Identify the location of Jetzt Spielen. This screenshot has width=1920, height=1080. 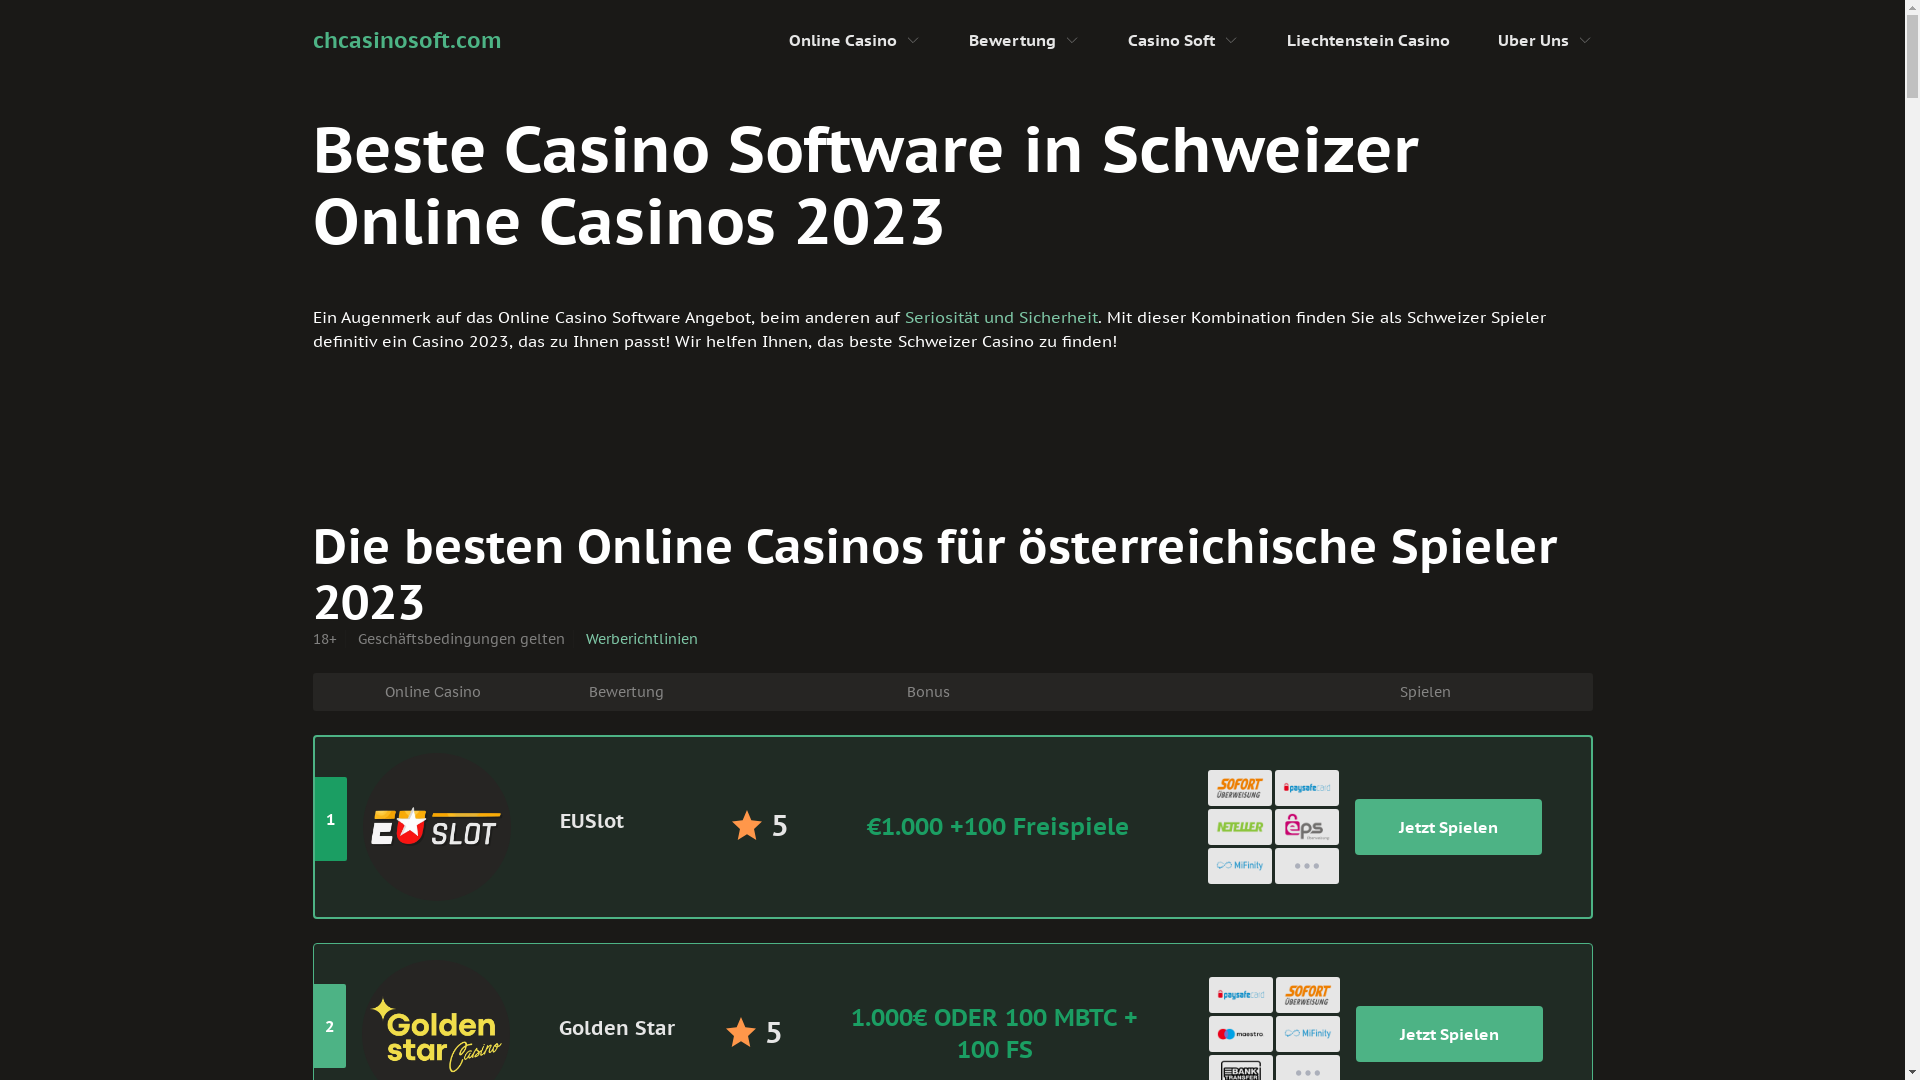
(1450, 1034).